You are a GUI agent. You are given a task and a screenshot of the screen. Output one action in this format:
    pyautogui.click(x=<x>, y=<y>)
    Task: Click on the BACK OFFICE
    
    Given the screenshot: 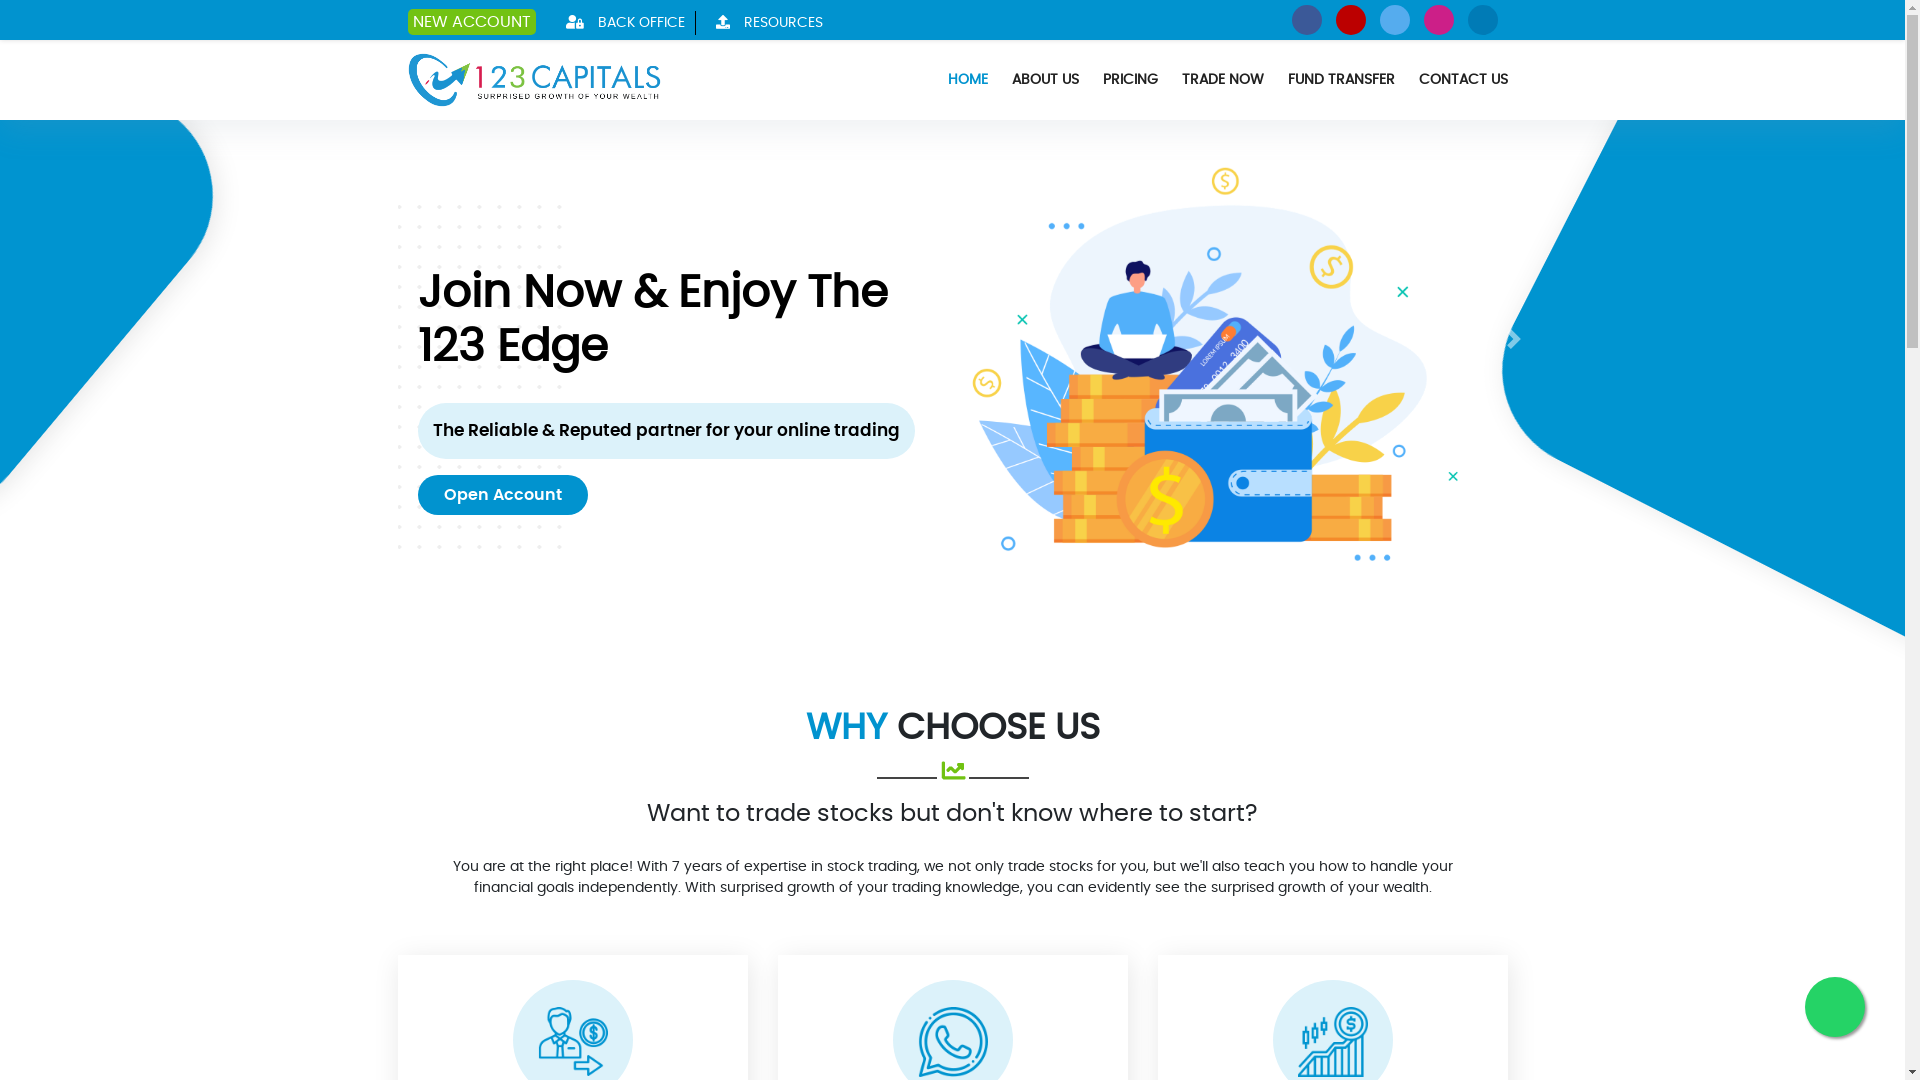 What is the action you would take?
    pyautogui.click(x=621, y=23)
    